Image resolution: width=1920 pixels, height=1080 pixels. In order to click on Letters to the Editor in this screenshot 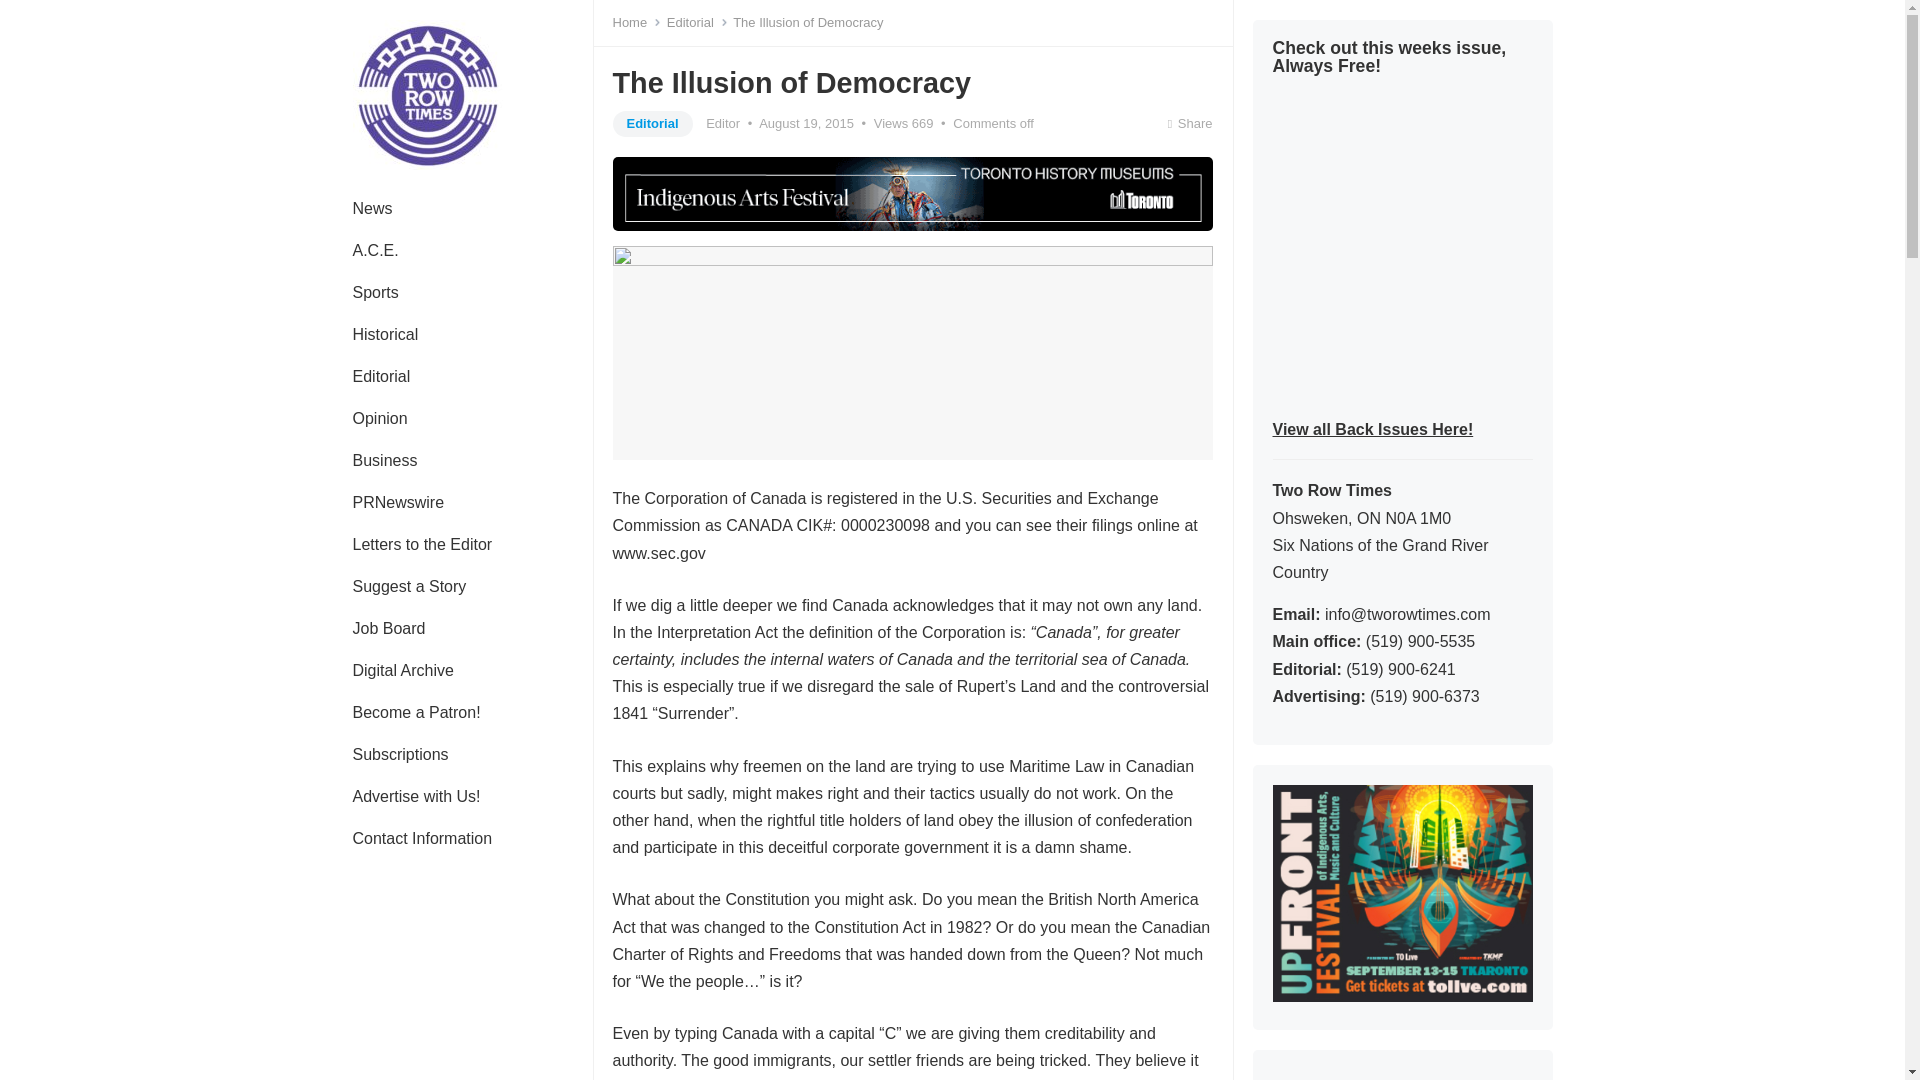, I will do `click(422, 544)`.